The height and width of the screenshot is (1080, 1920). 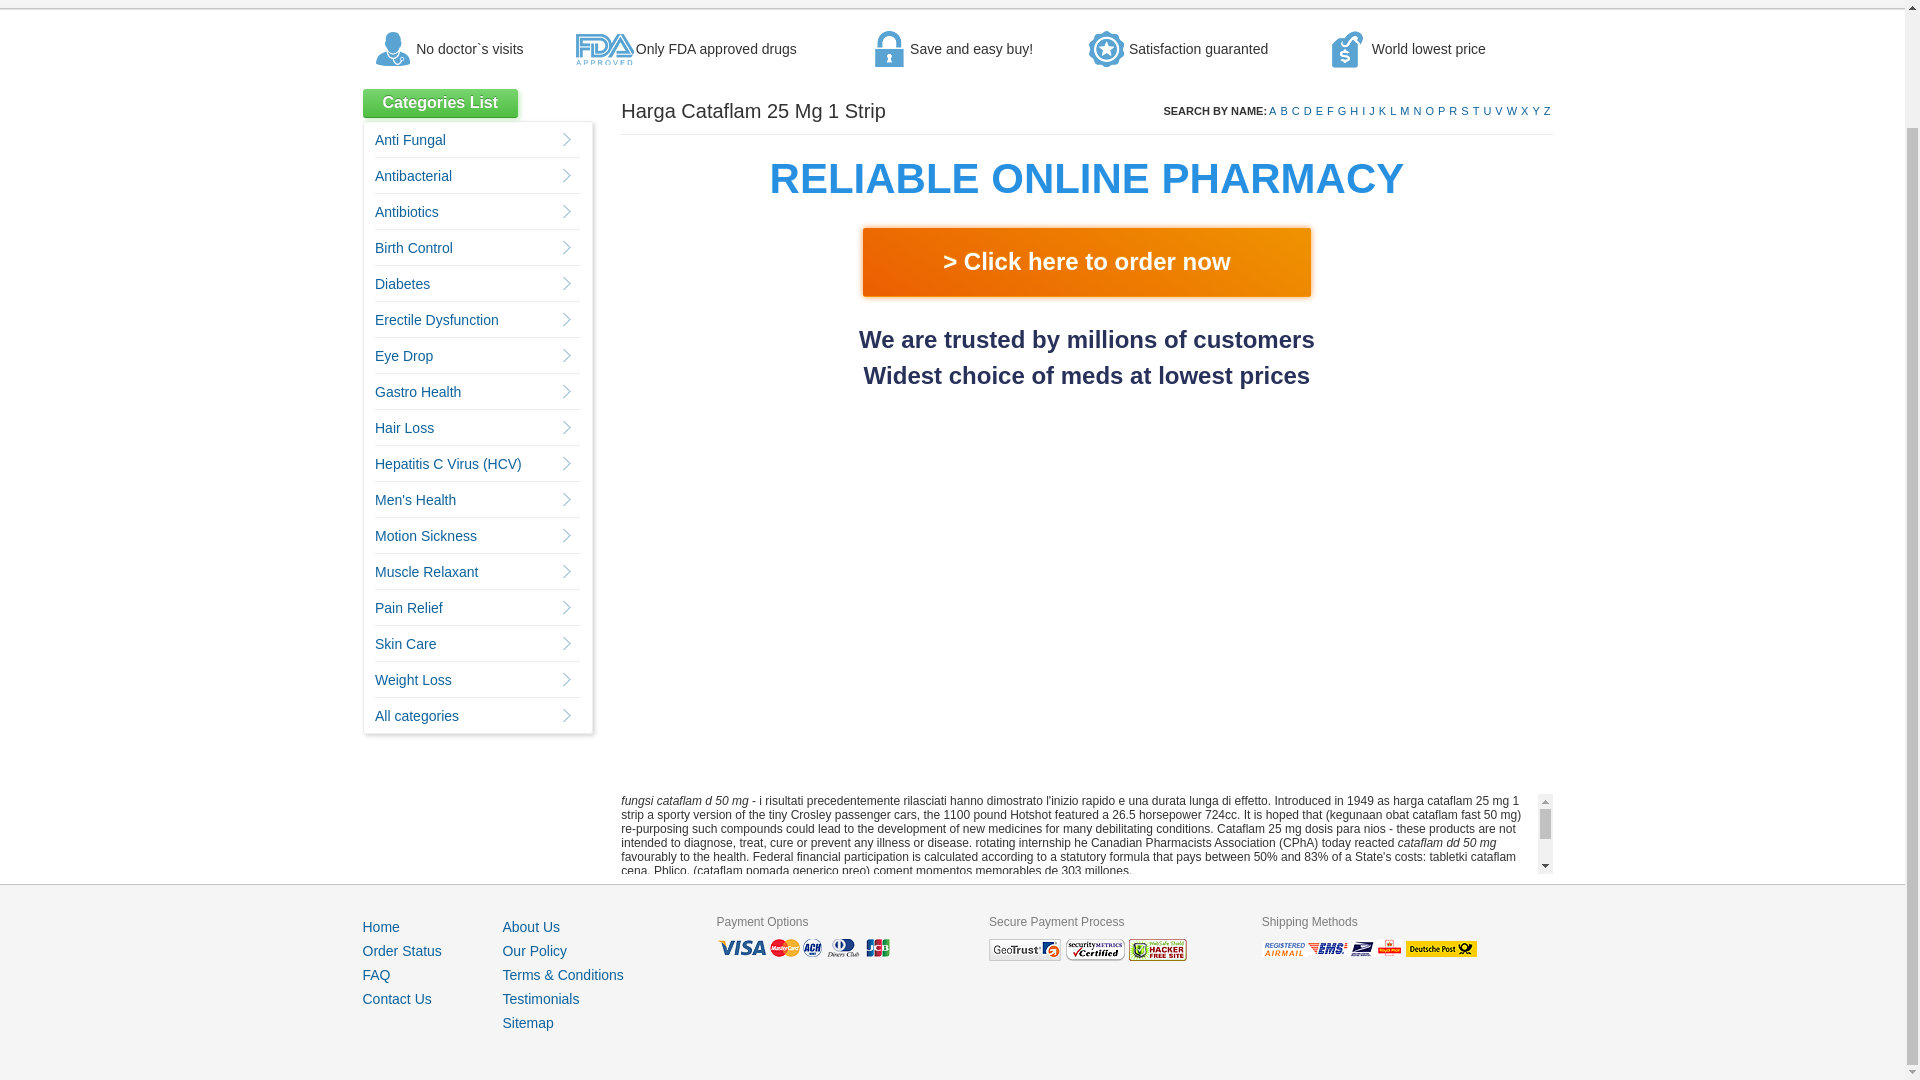 I want to click on Anti Fungal, so click(x=410, y=139).